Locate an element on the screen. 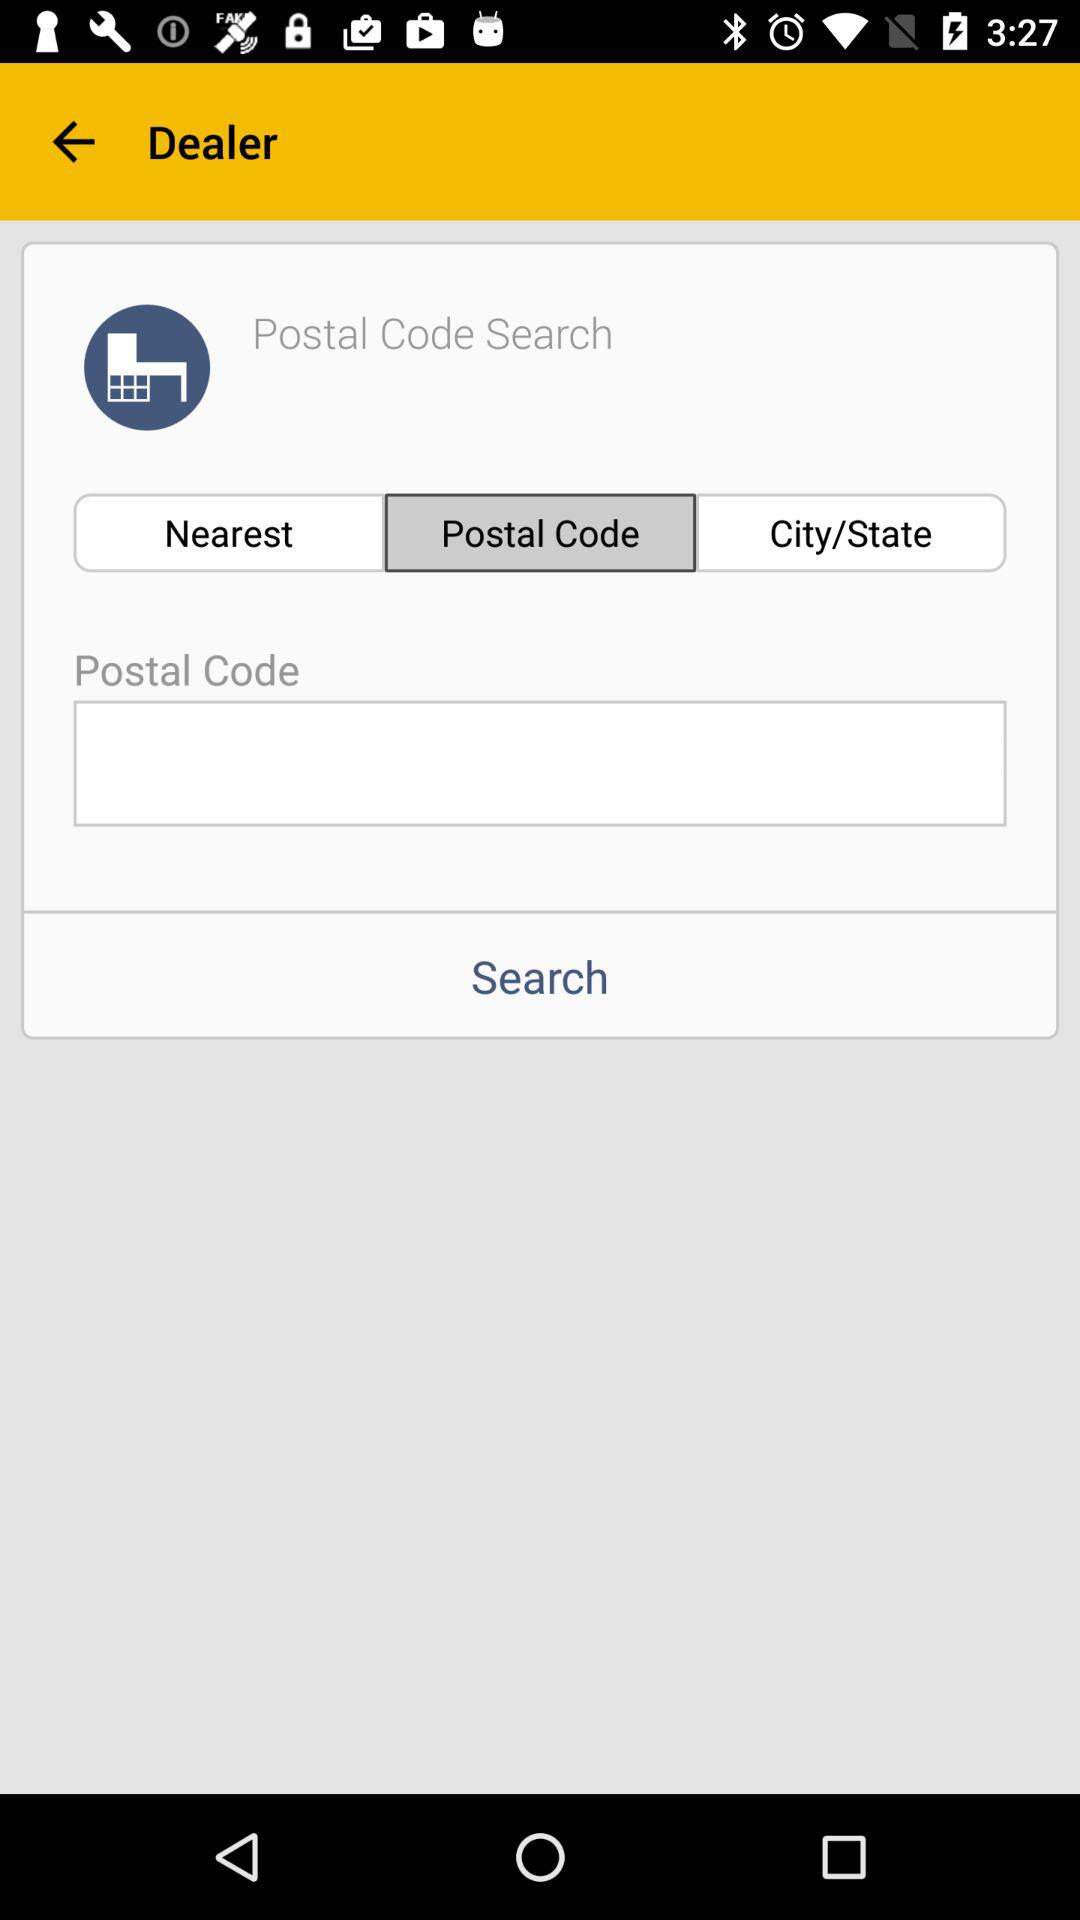 The height and width of the screenshot is (1920, 1080). select field is located at coordinates (540, 763).